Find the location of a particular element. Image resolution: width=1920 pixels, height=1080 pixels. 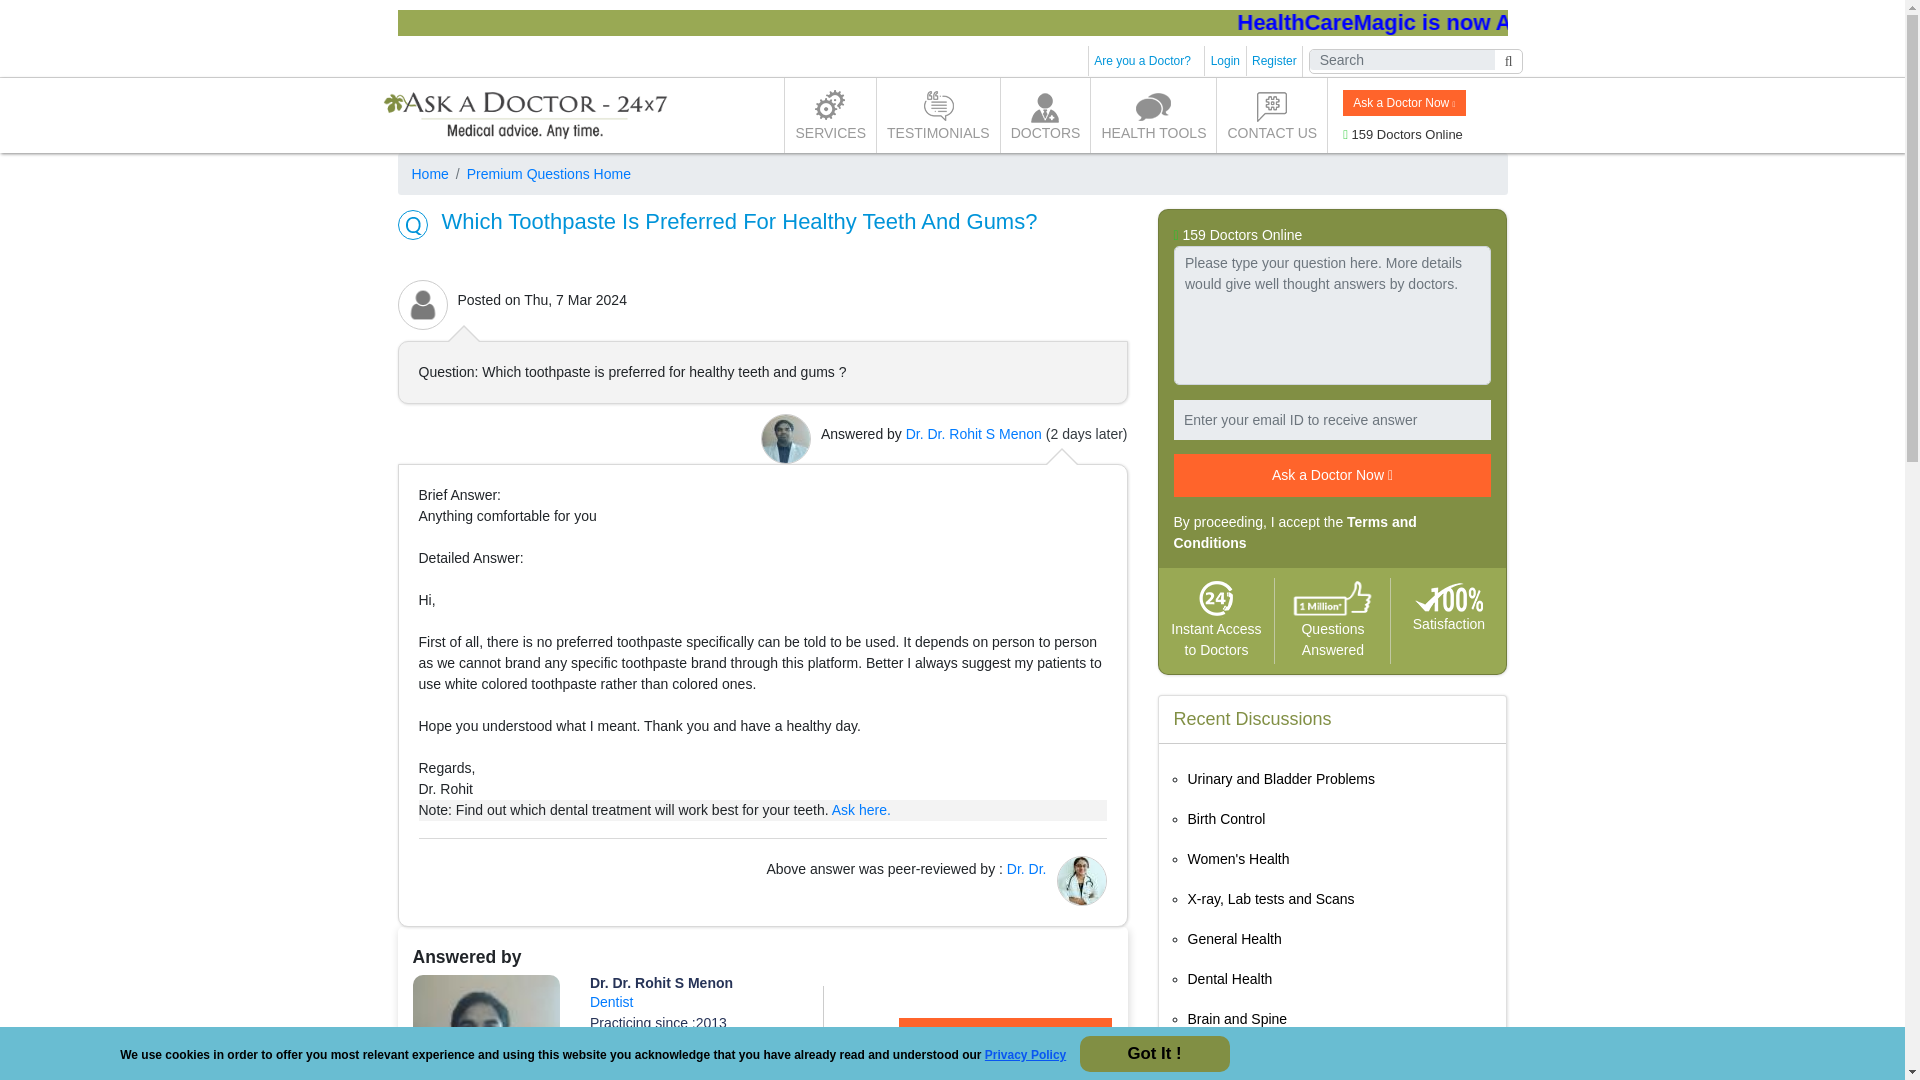

TESTIMONIALS is located at coordinates (938, 115).